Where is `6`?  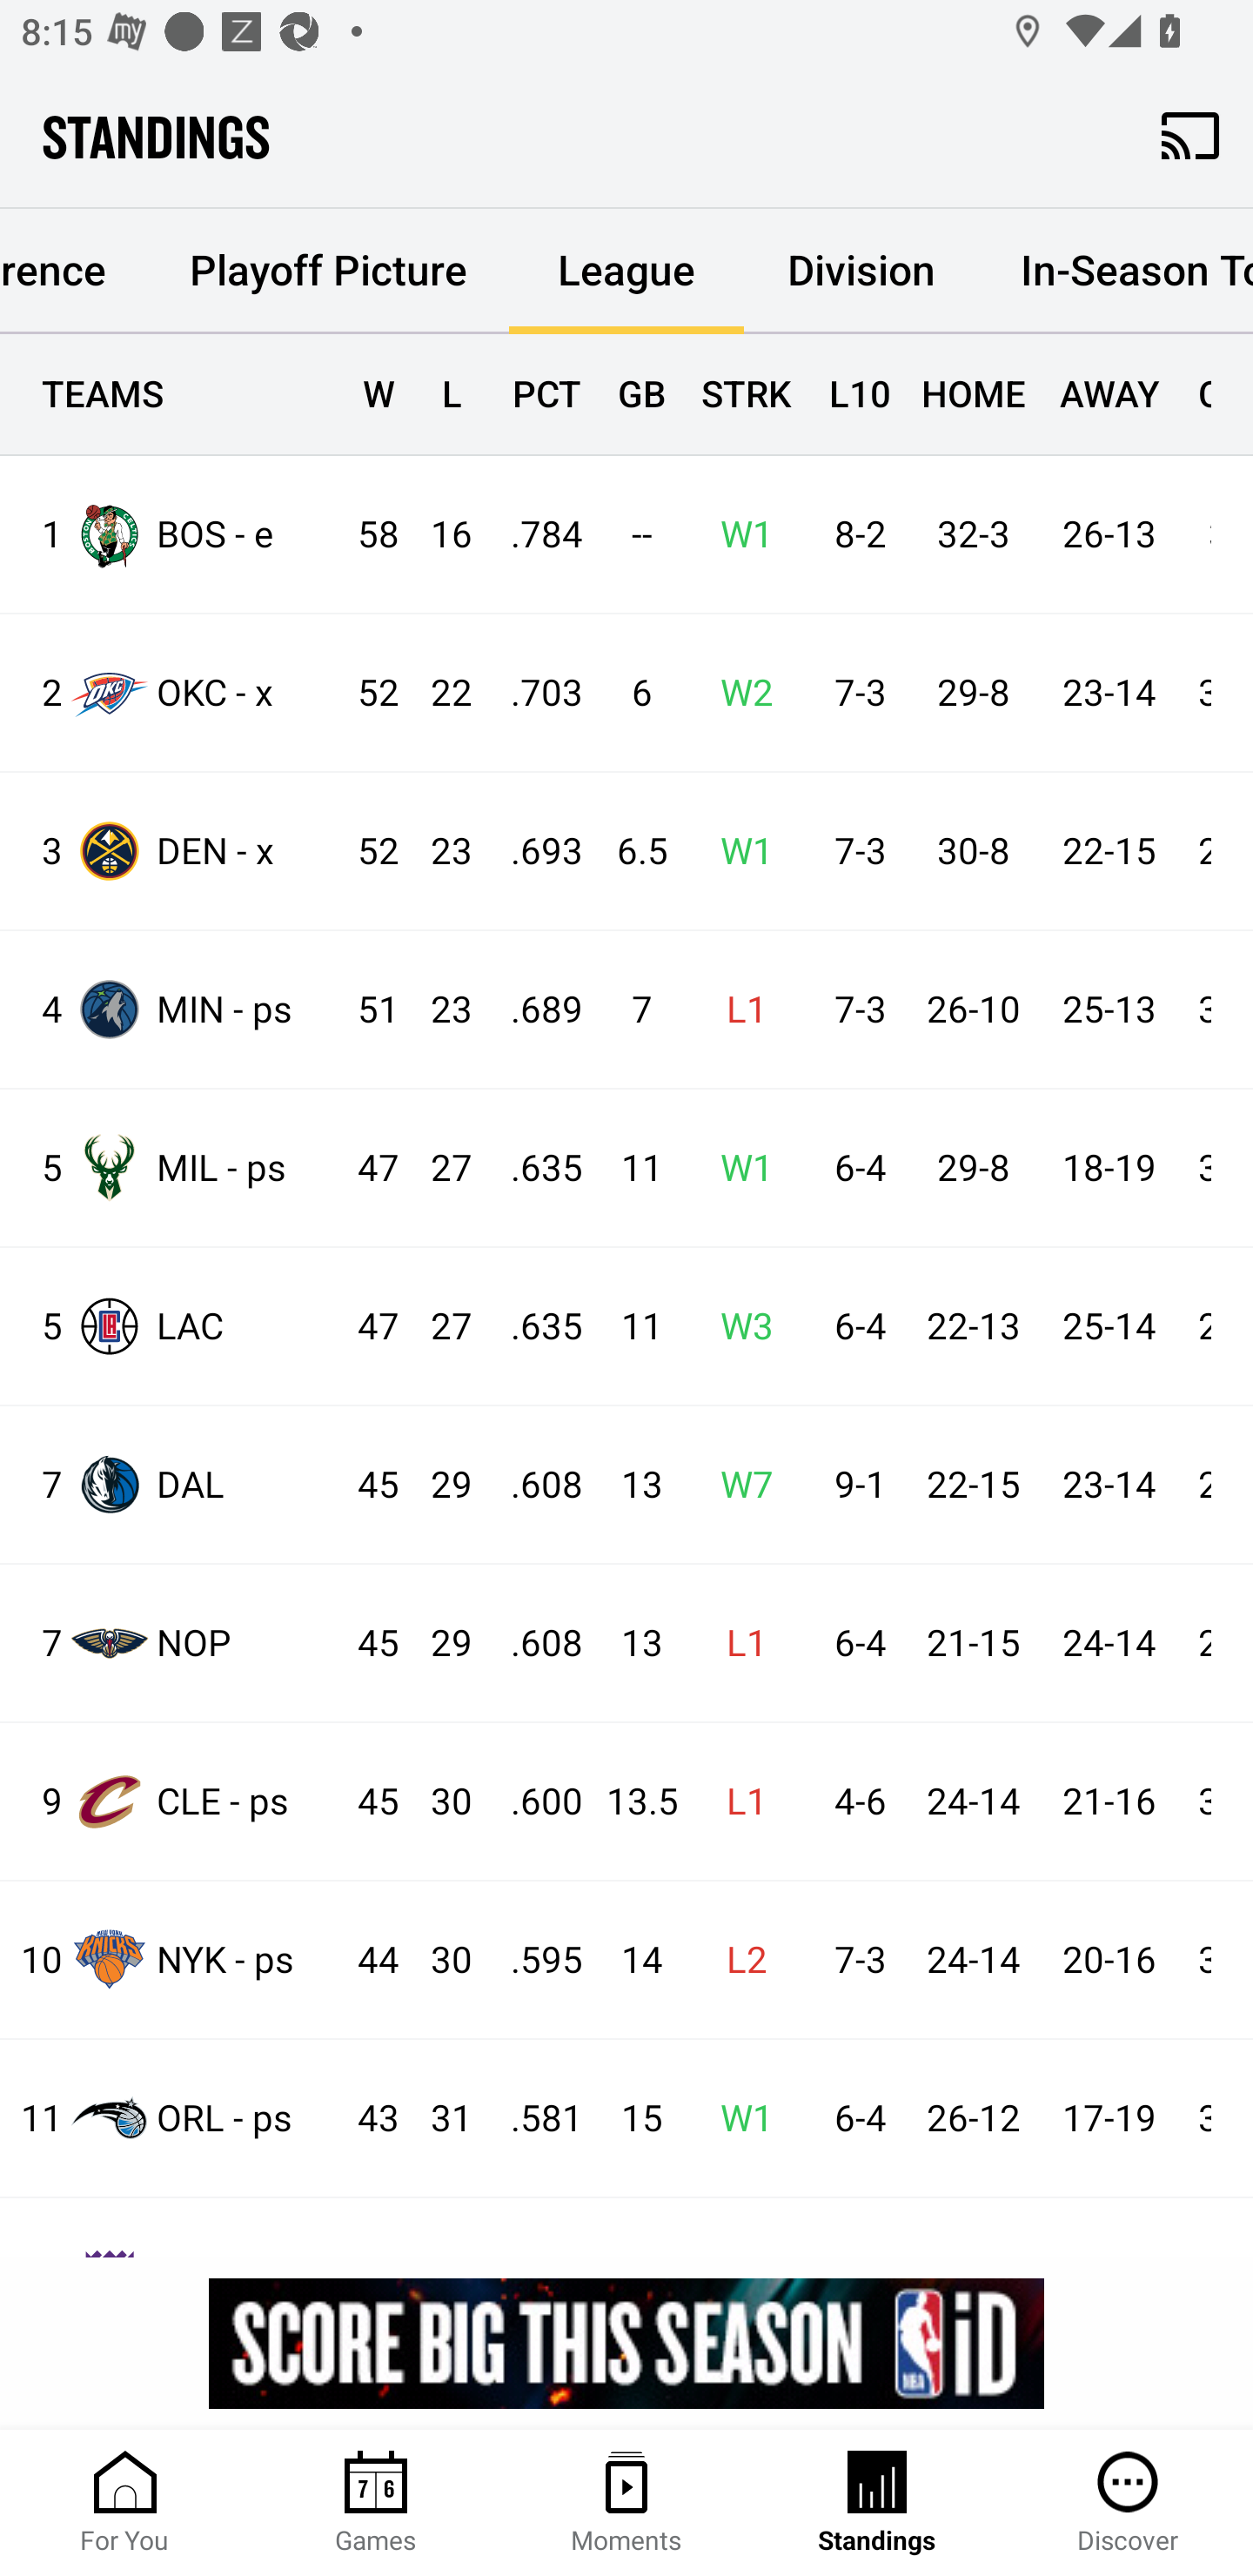 6 is located at coordinates (628, 694).